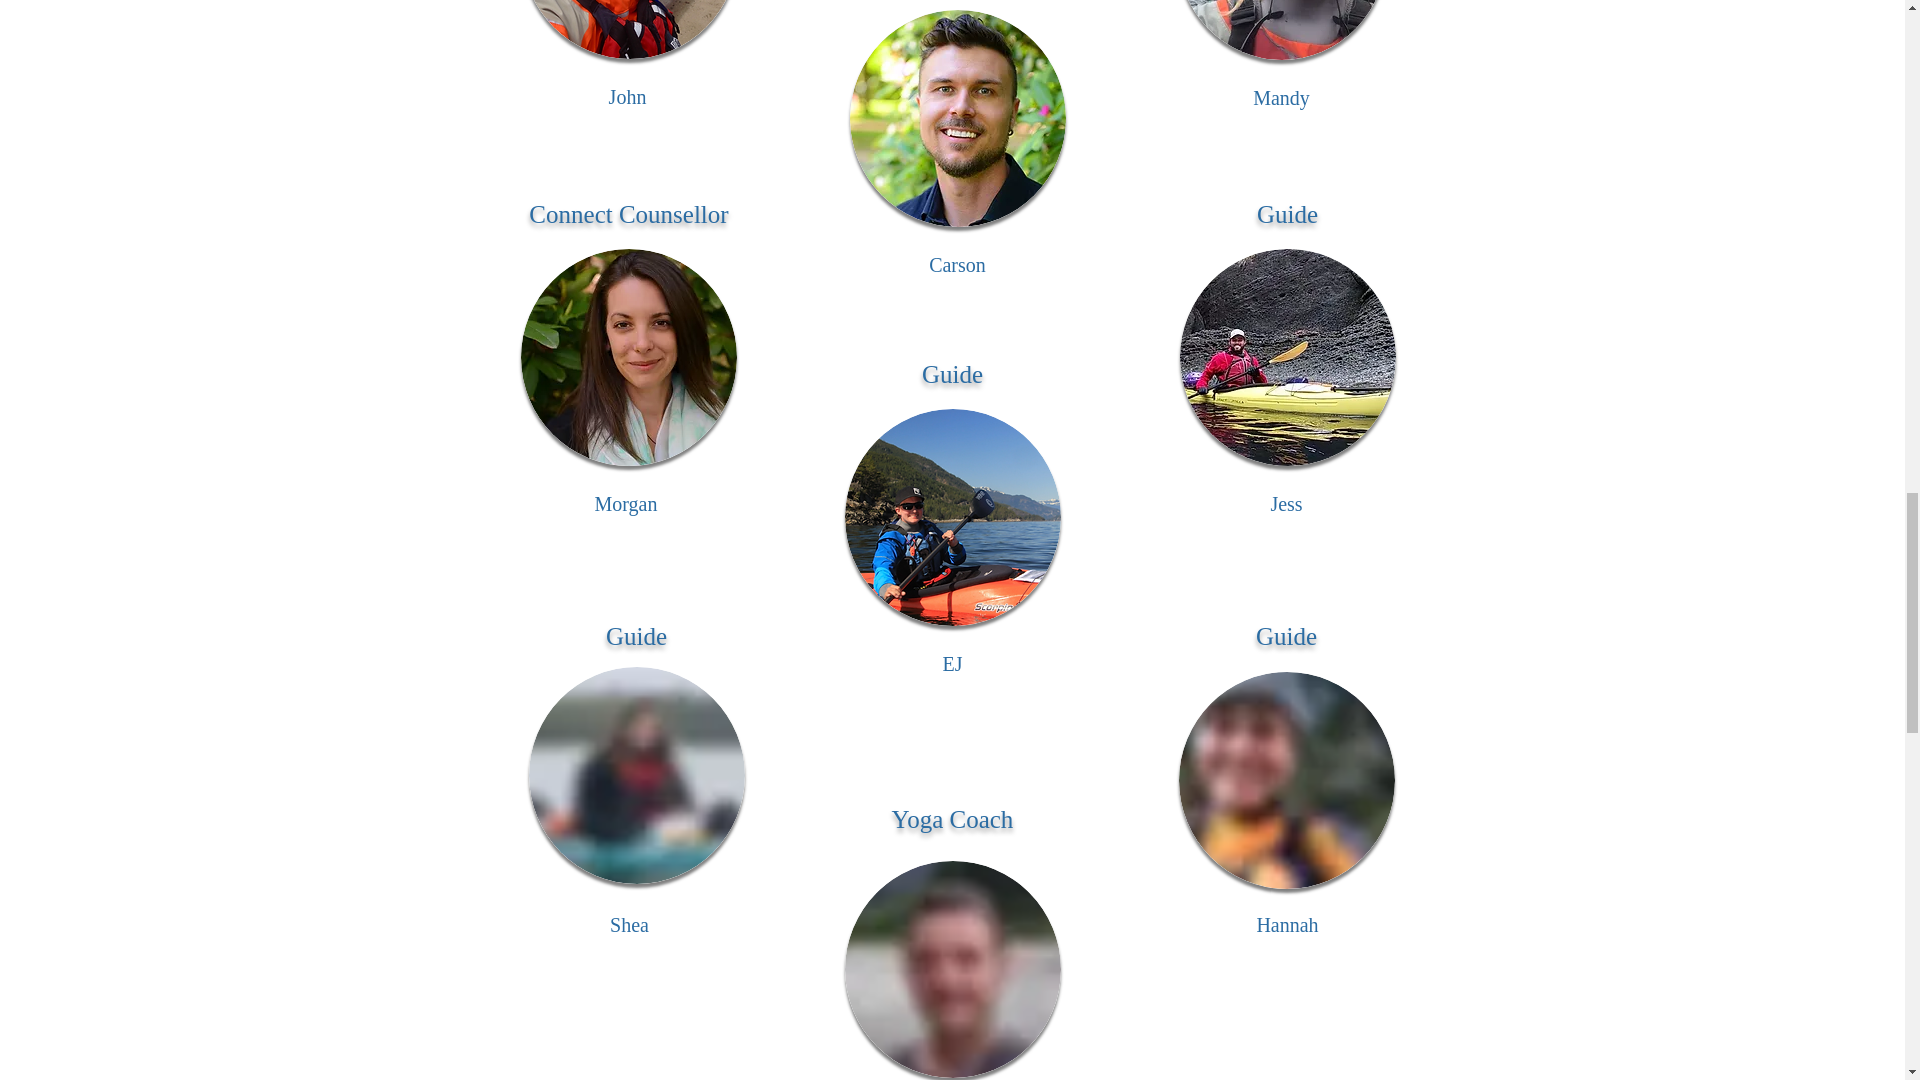  I want to click on guy4.jpg, so click(952, 968).